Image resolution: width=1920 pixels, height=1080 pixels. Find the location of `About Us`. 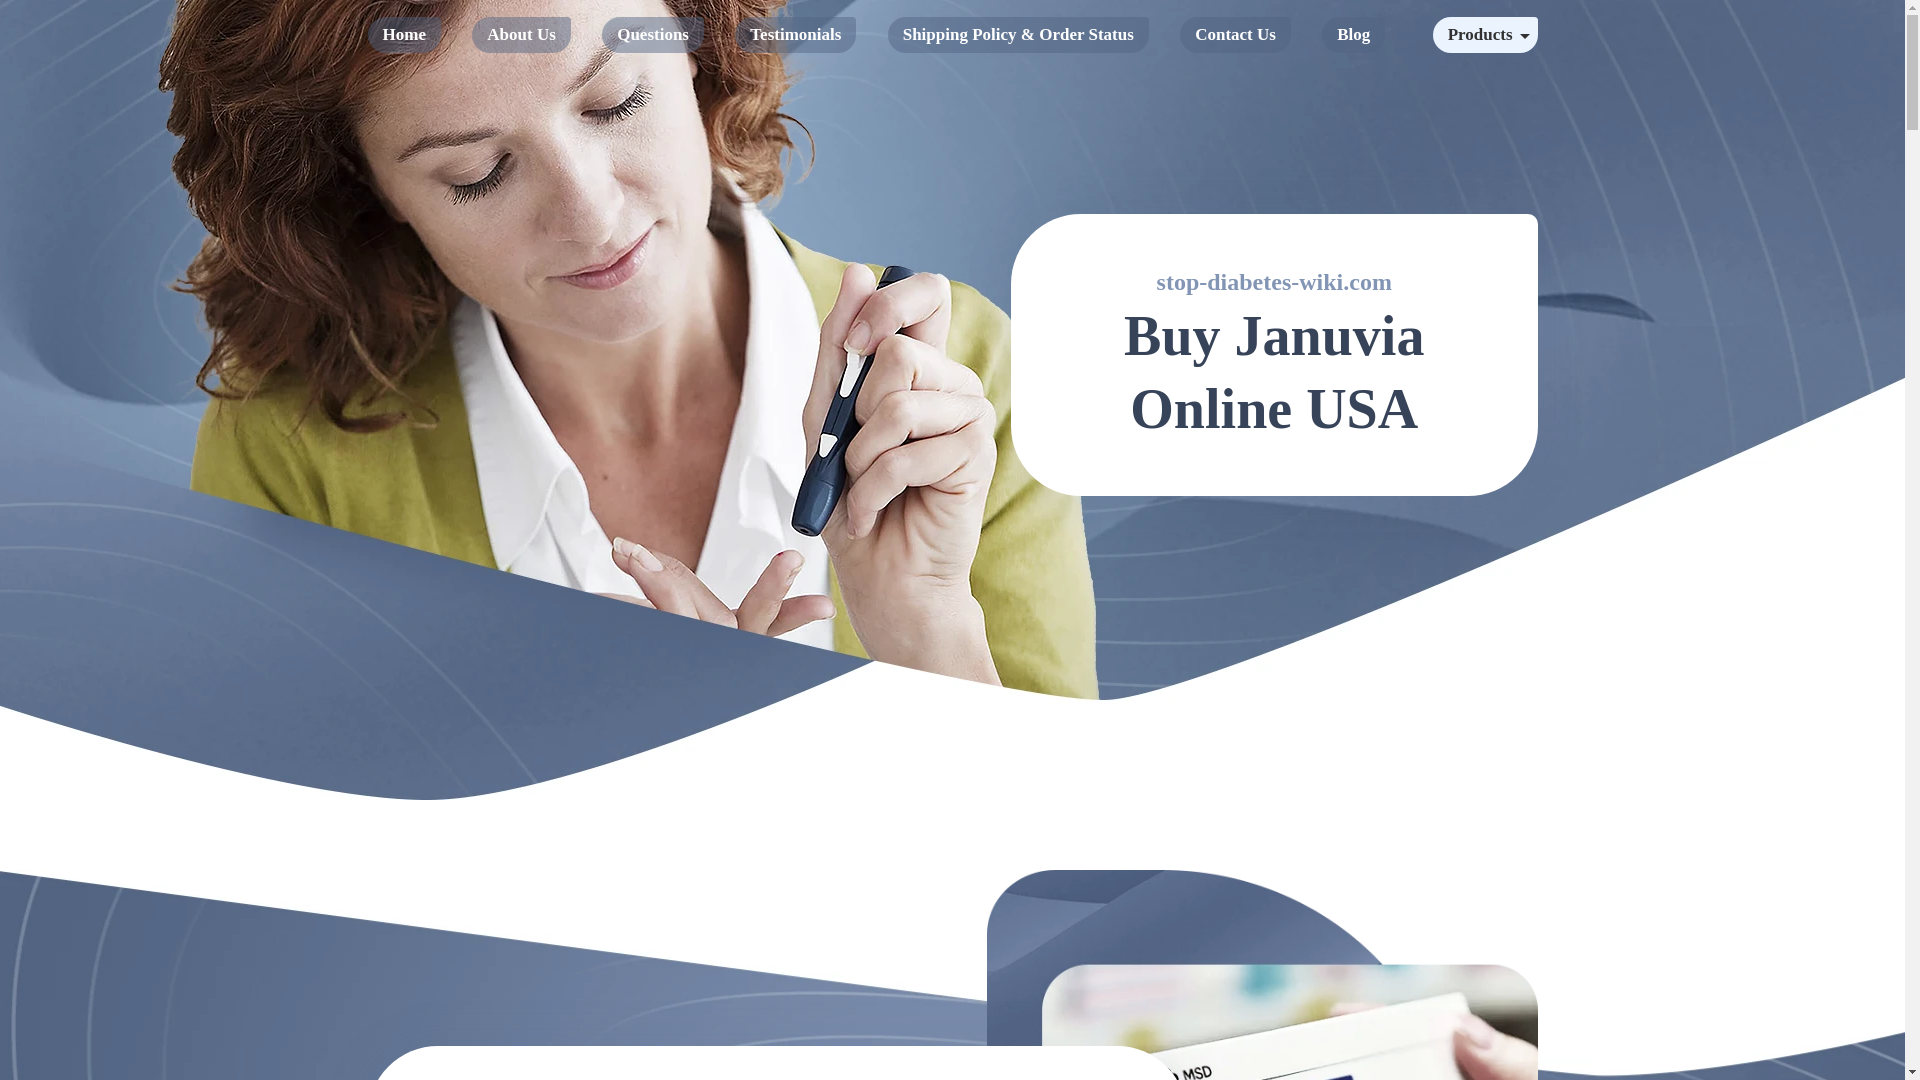

About Us is located at coordinates (521, 34).